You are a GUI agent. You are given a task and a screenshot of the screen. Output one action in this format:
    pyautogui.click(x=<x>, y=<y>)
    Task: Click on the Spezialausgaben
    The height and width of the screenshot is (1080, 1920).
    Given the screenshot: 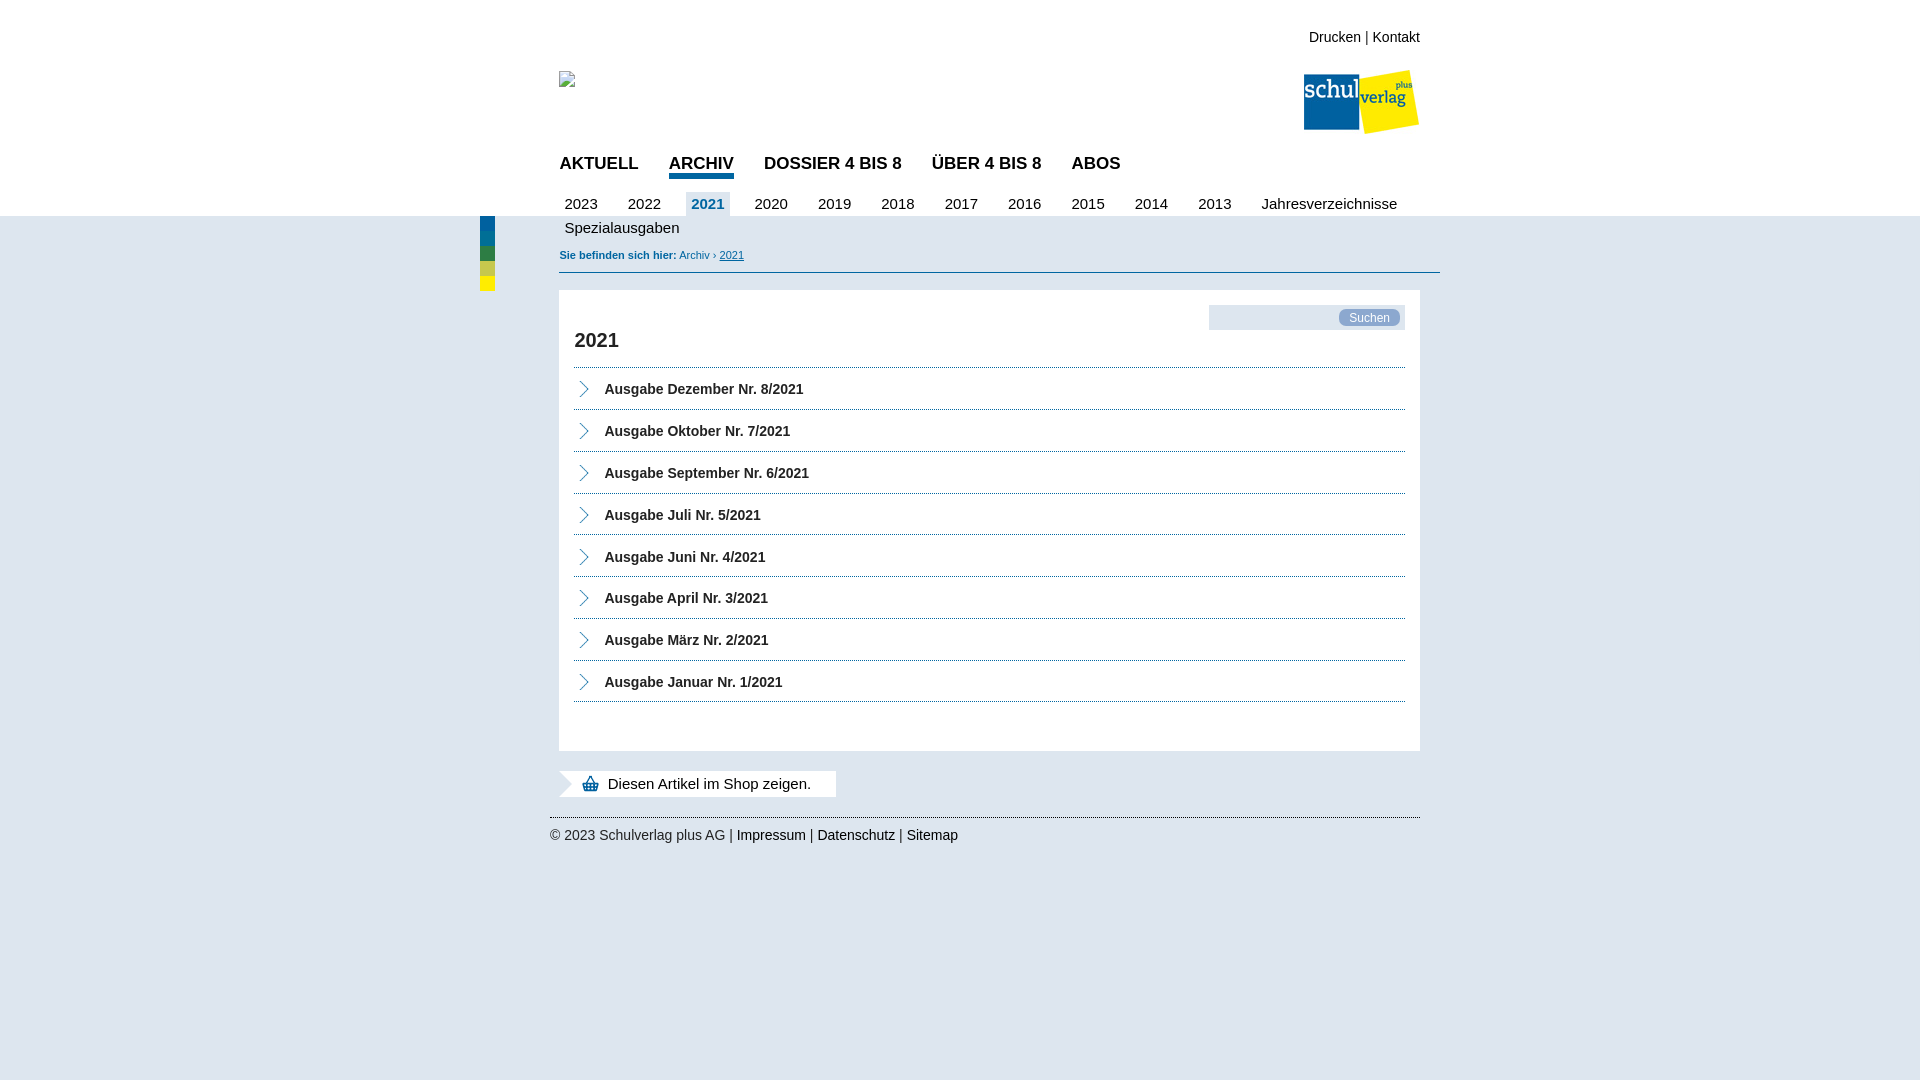 What is the action you would take?
    pyautogui.click(x=622, y=228)
    